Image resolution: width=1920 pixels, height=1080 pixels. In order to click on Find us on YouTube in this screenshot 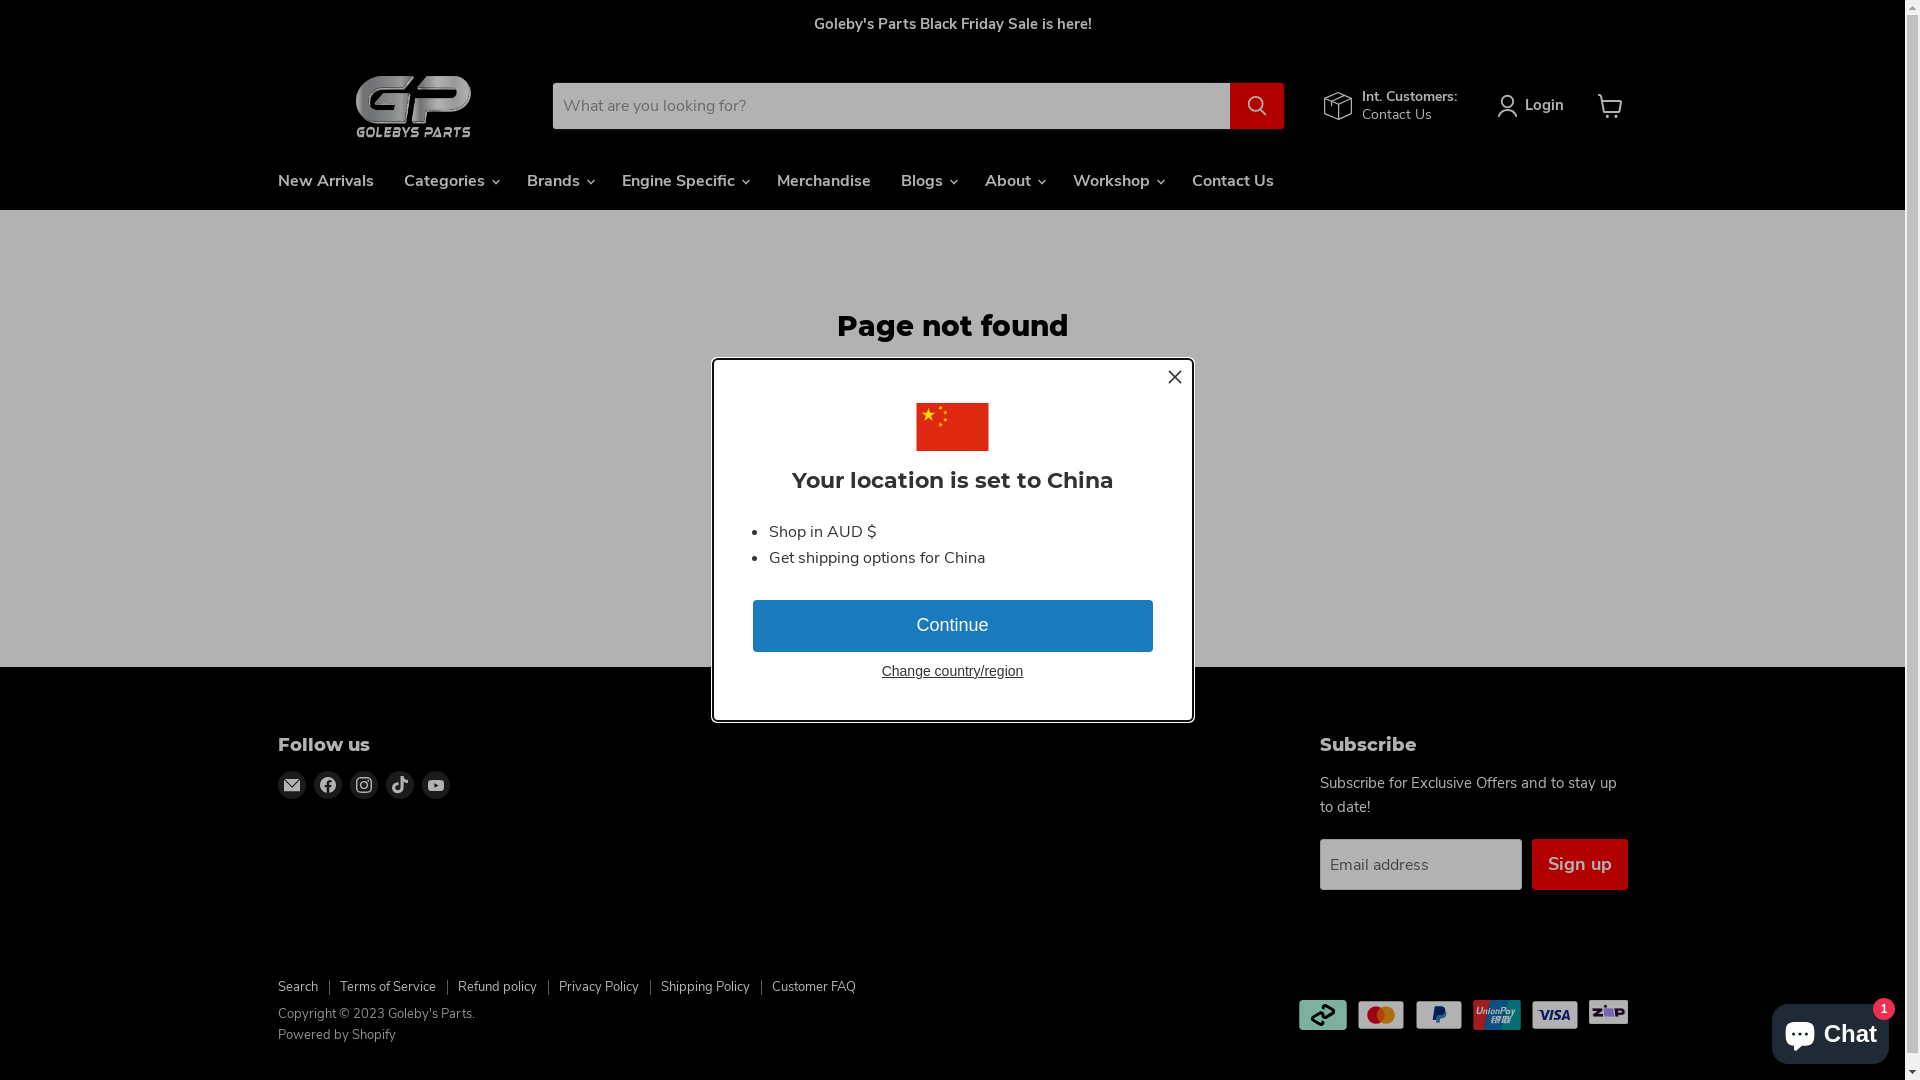, I will do `click(436, 785)`.